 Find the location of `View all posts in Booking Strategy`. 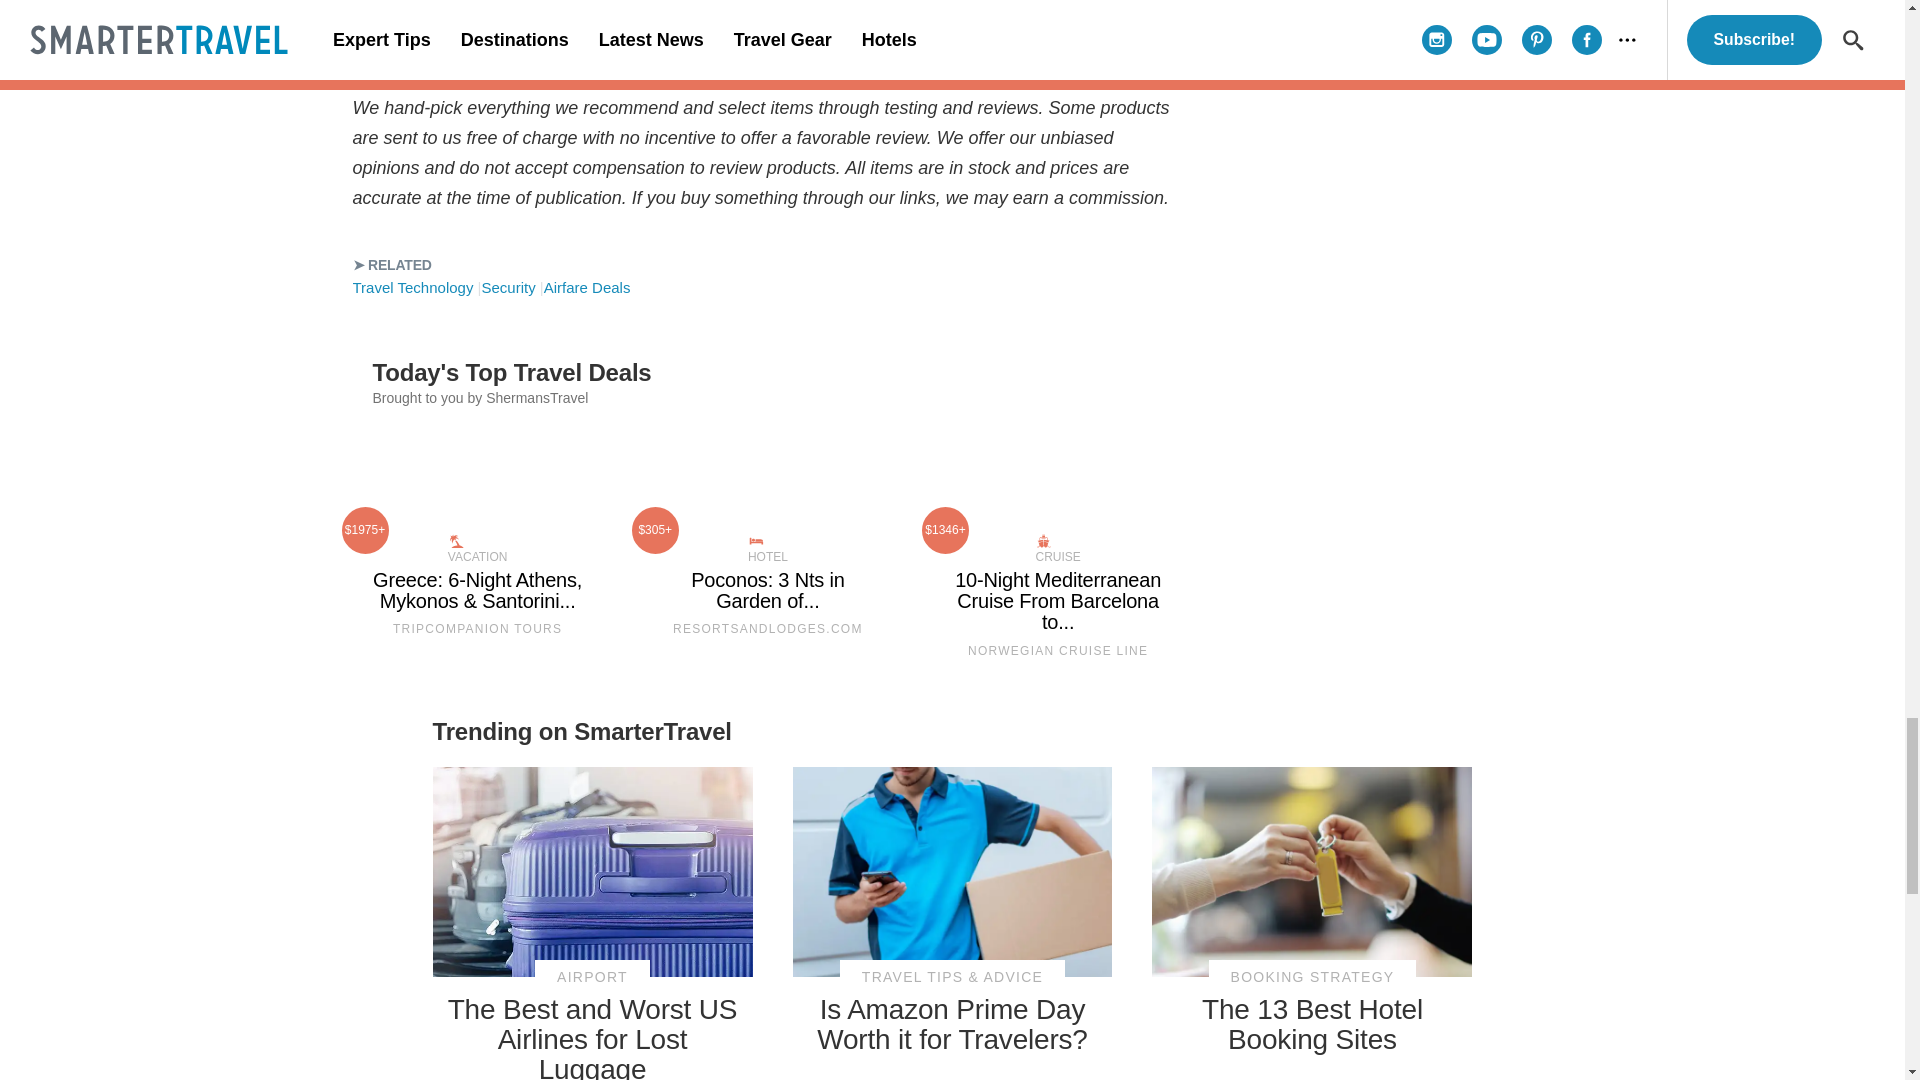

View all posts in Booking Strategy is located at coordinates (1312, 977).